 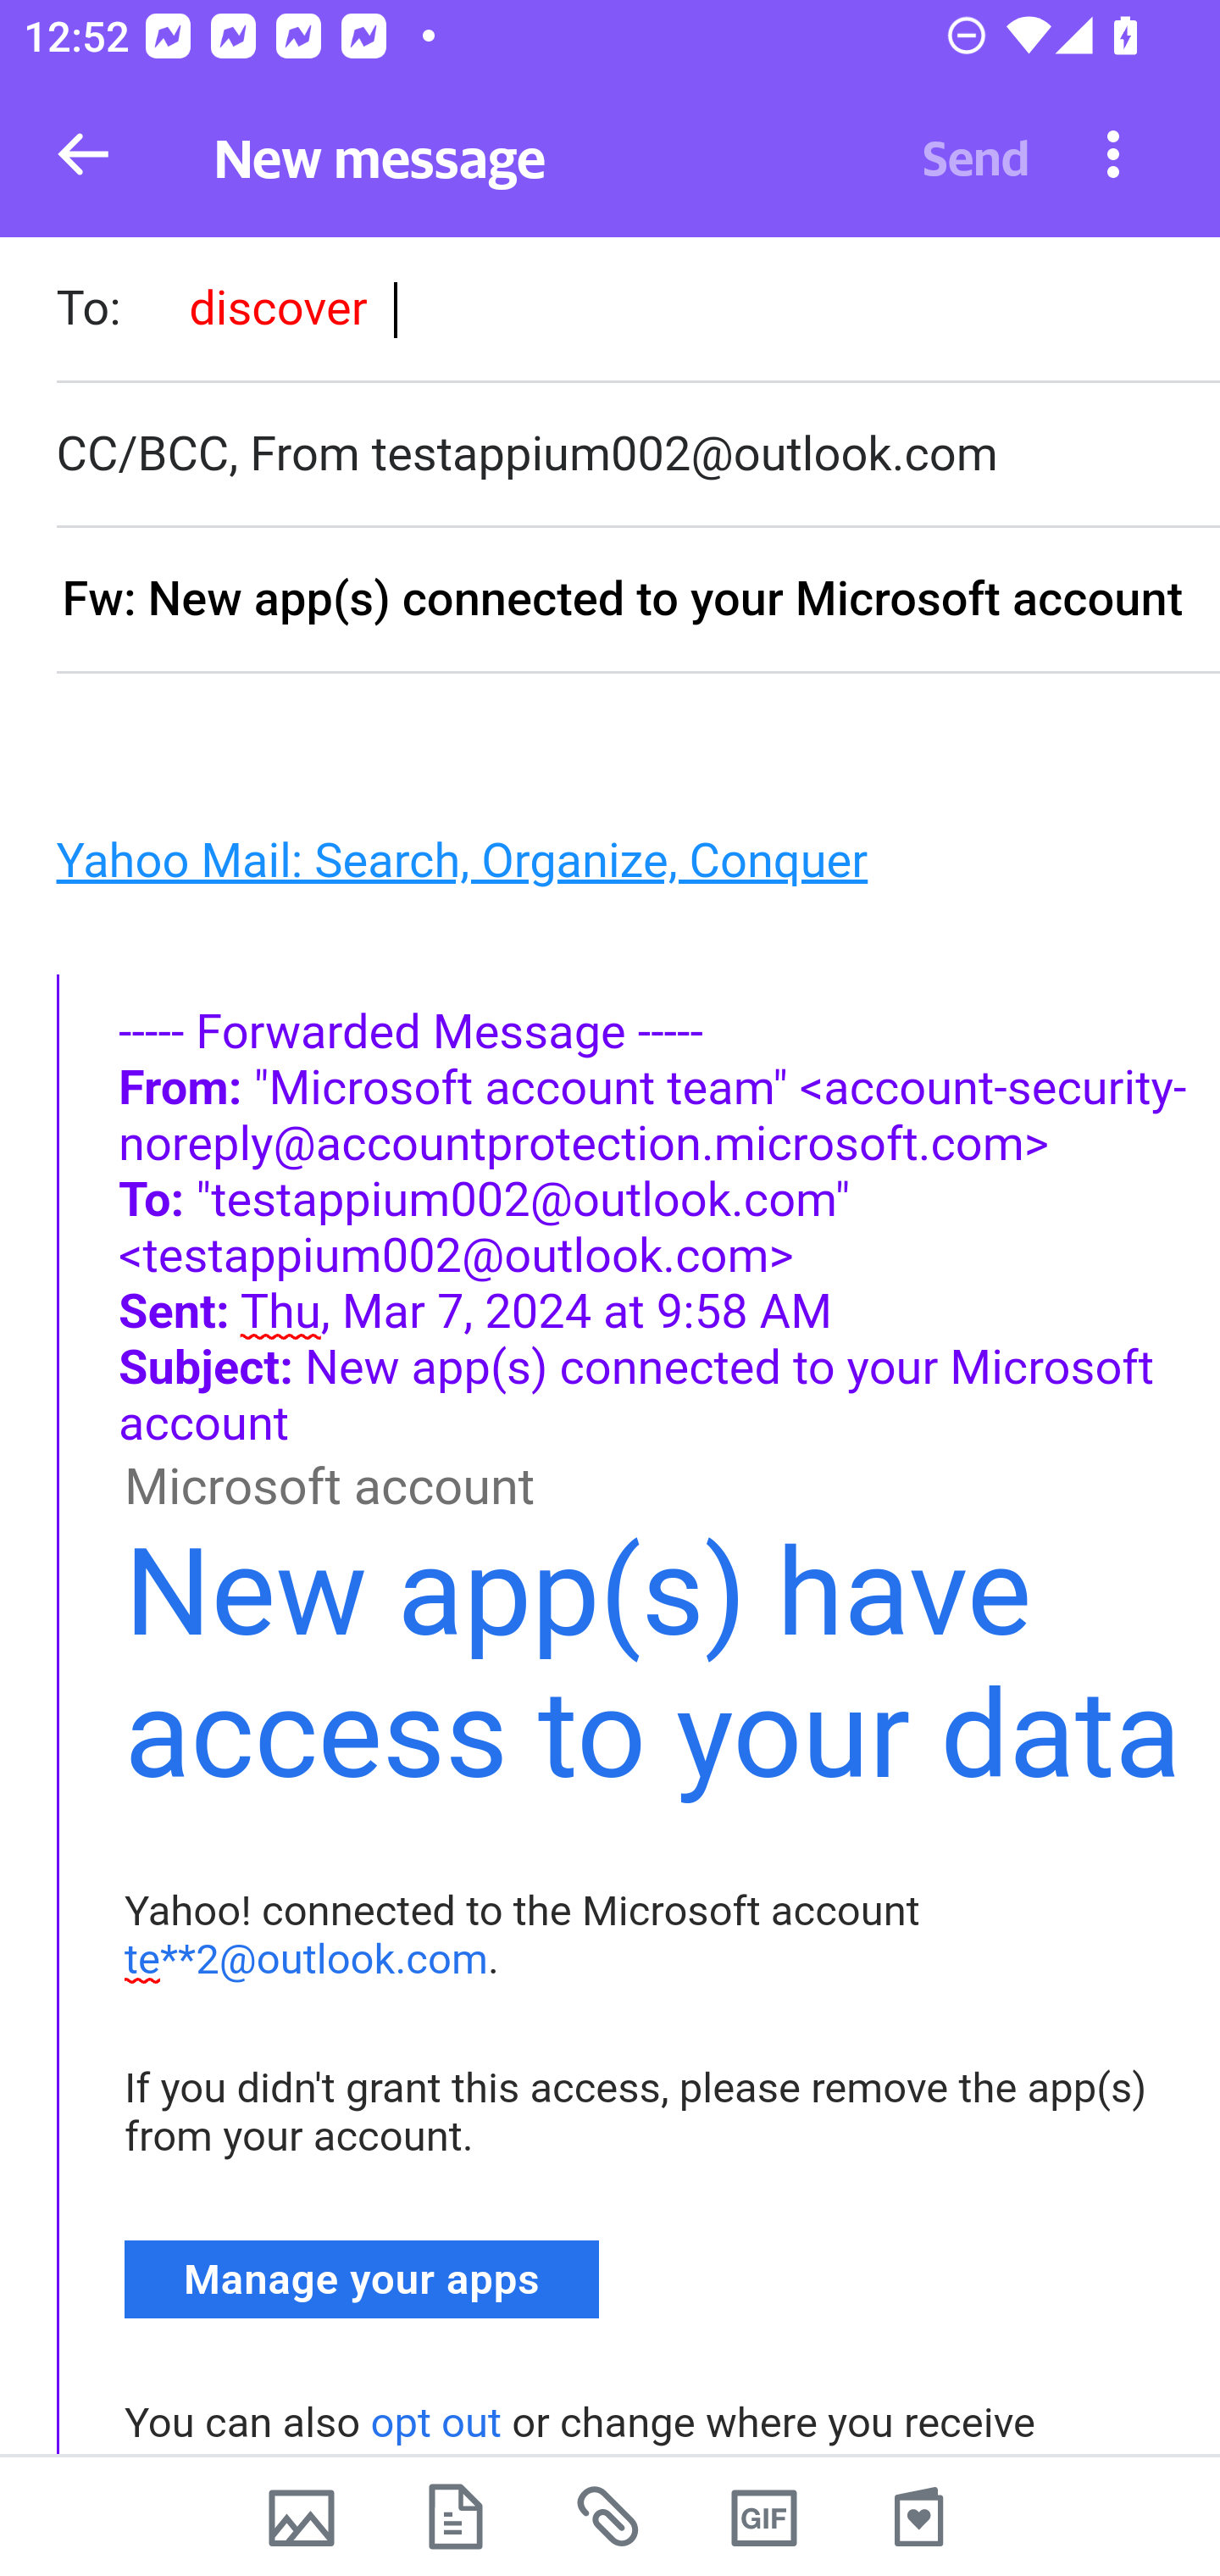 What do you see at coordinates (637, 454) in the screenshot?
I see `CC/BCC, From testappium002@outlook.com` at bounding box center [637, 454].